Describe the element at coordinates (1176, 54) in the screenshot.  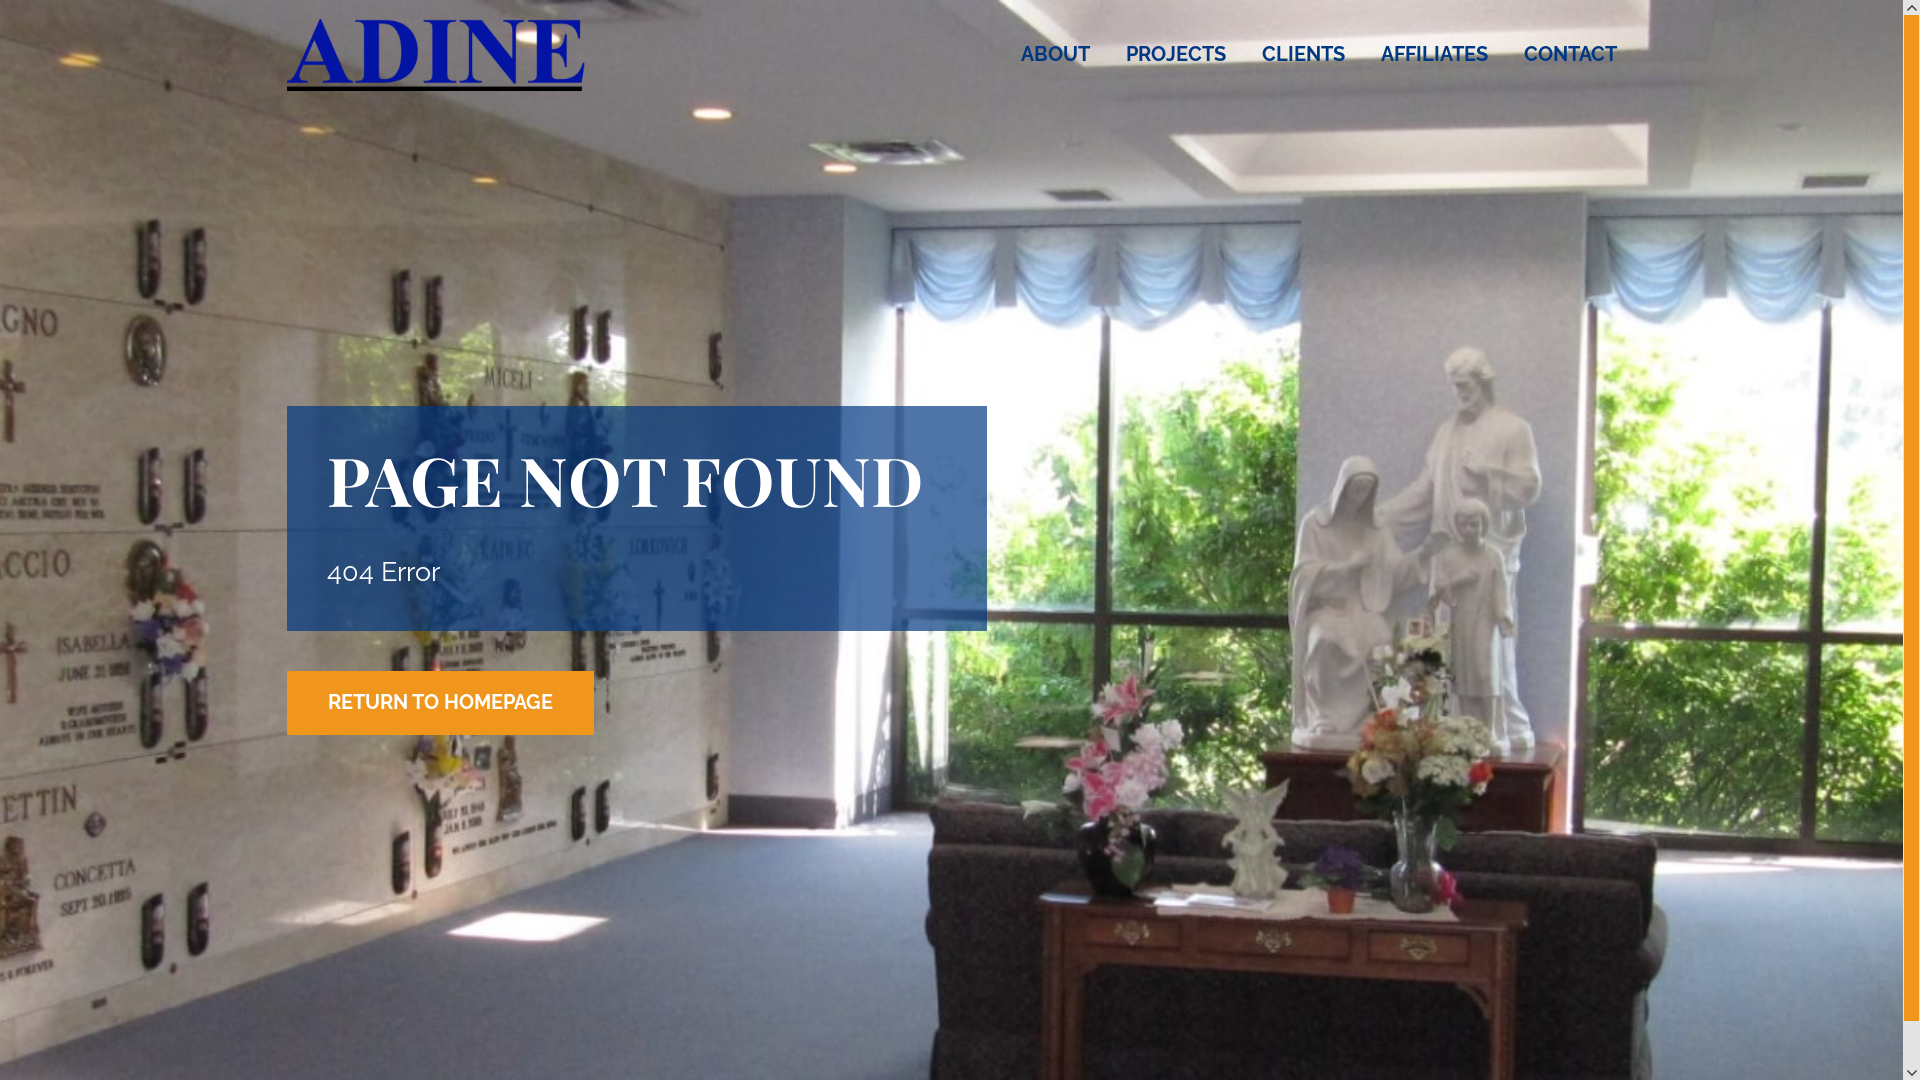
I see `PROJECTS` at that location.